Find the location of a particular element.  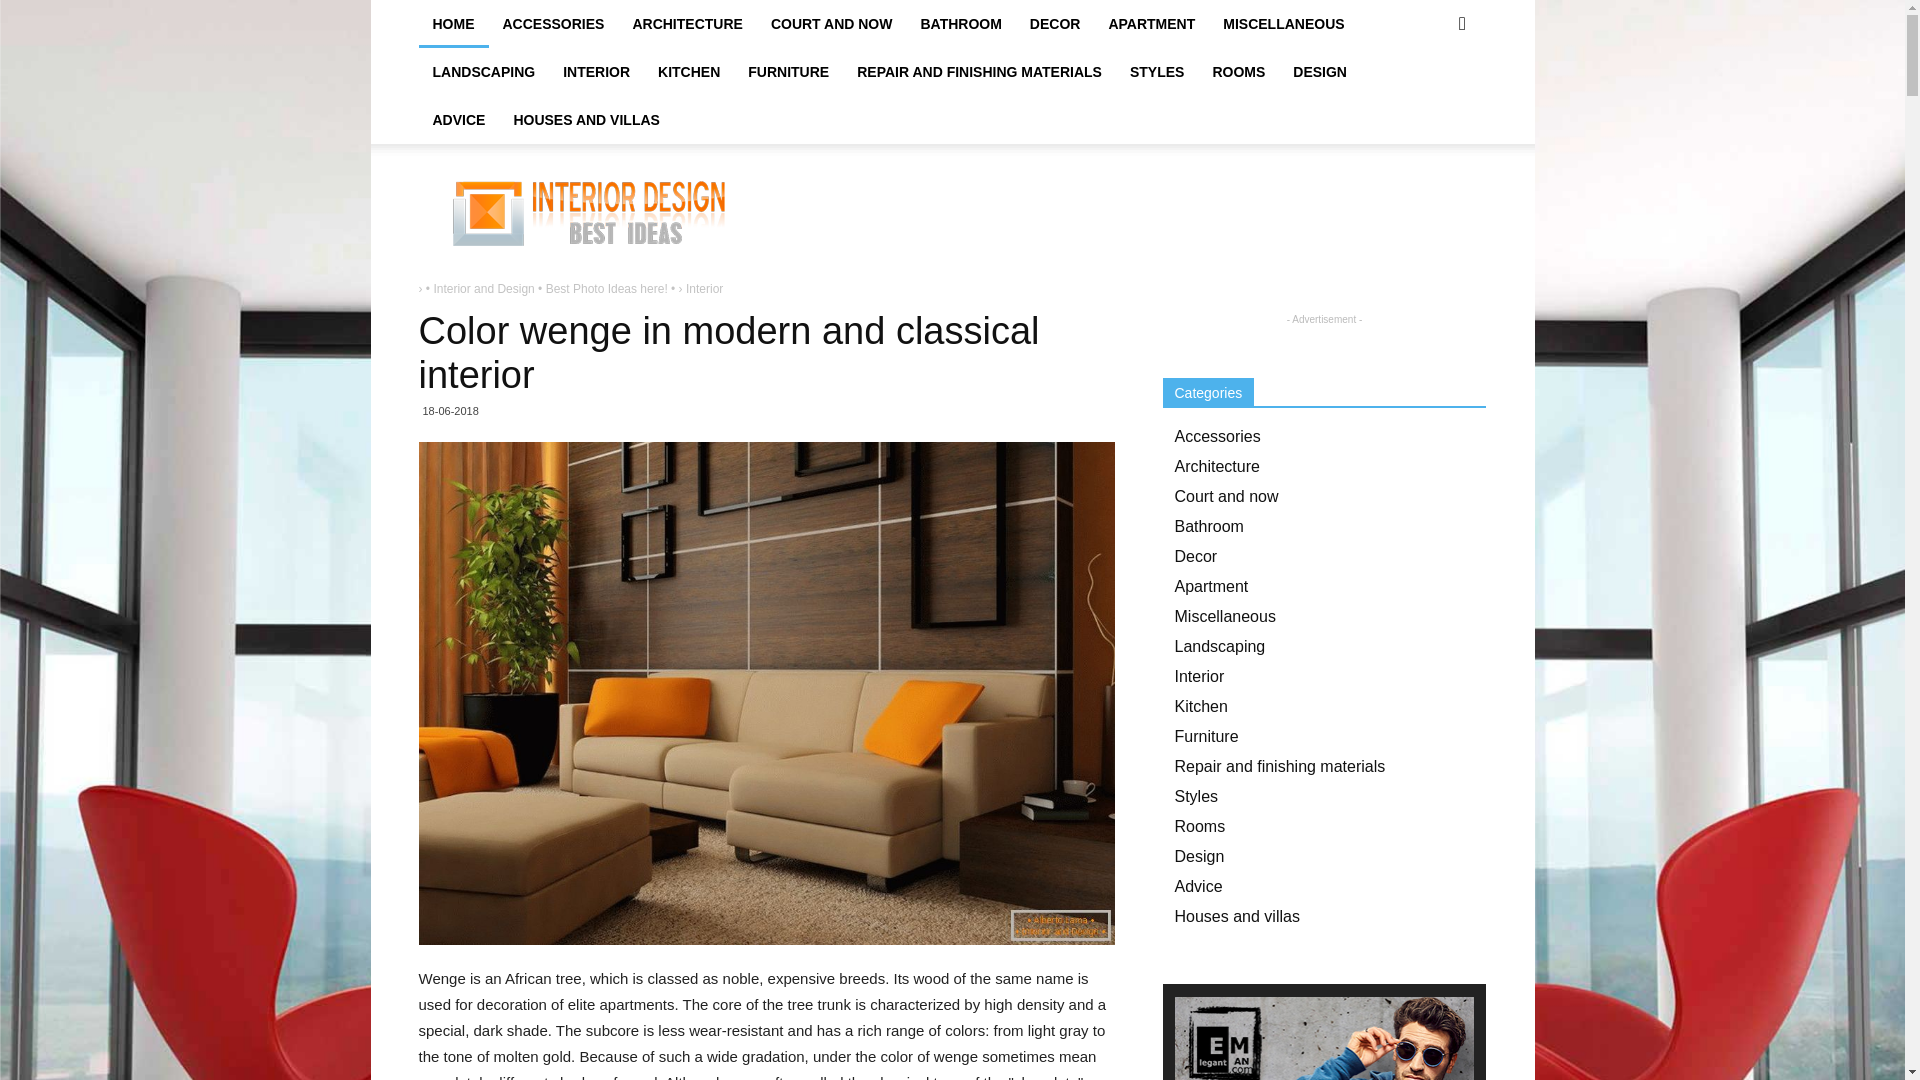

DECOR is located at coordinates (1054, 24).